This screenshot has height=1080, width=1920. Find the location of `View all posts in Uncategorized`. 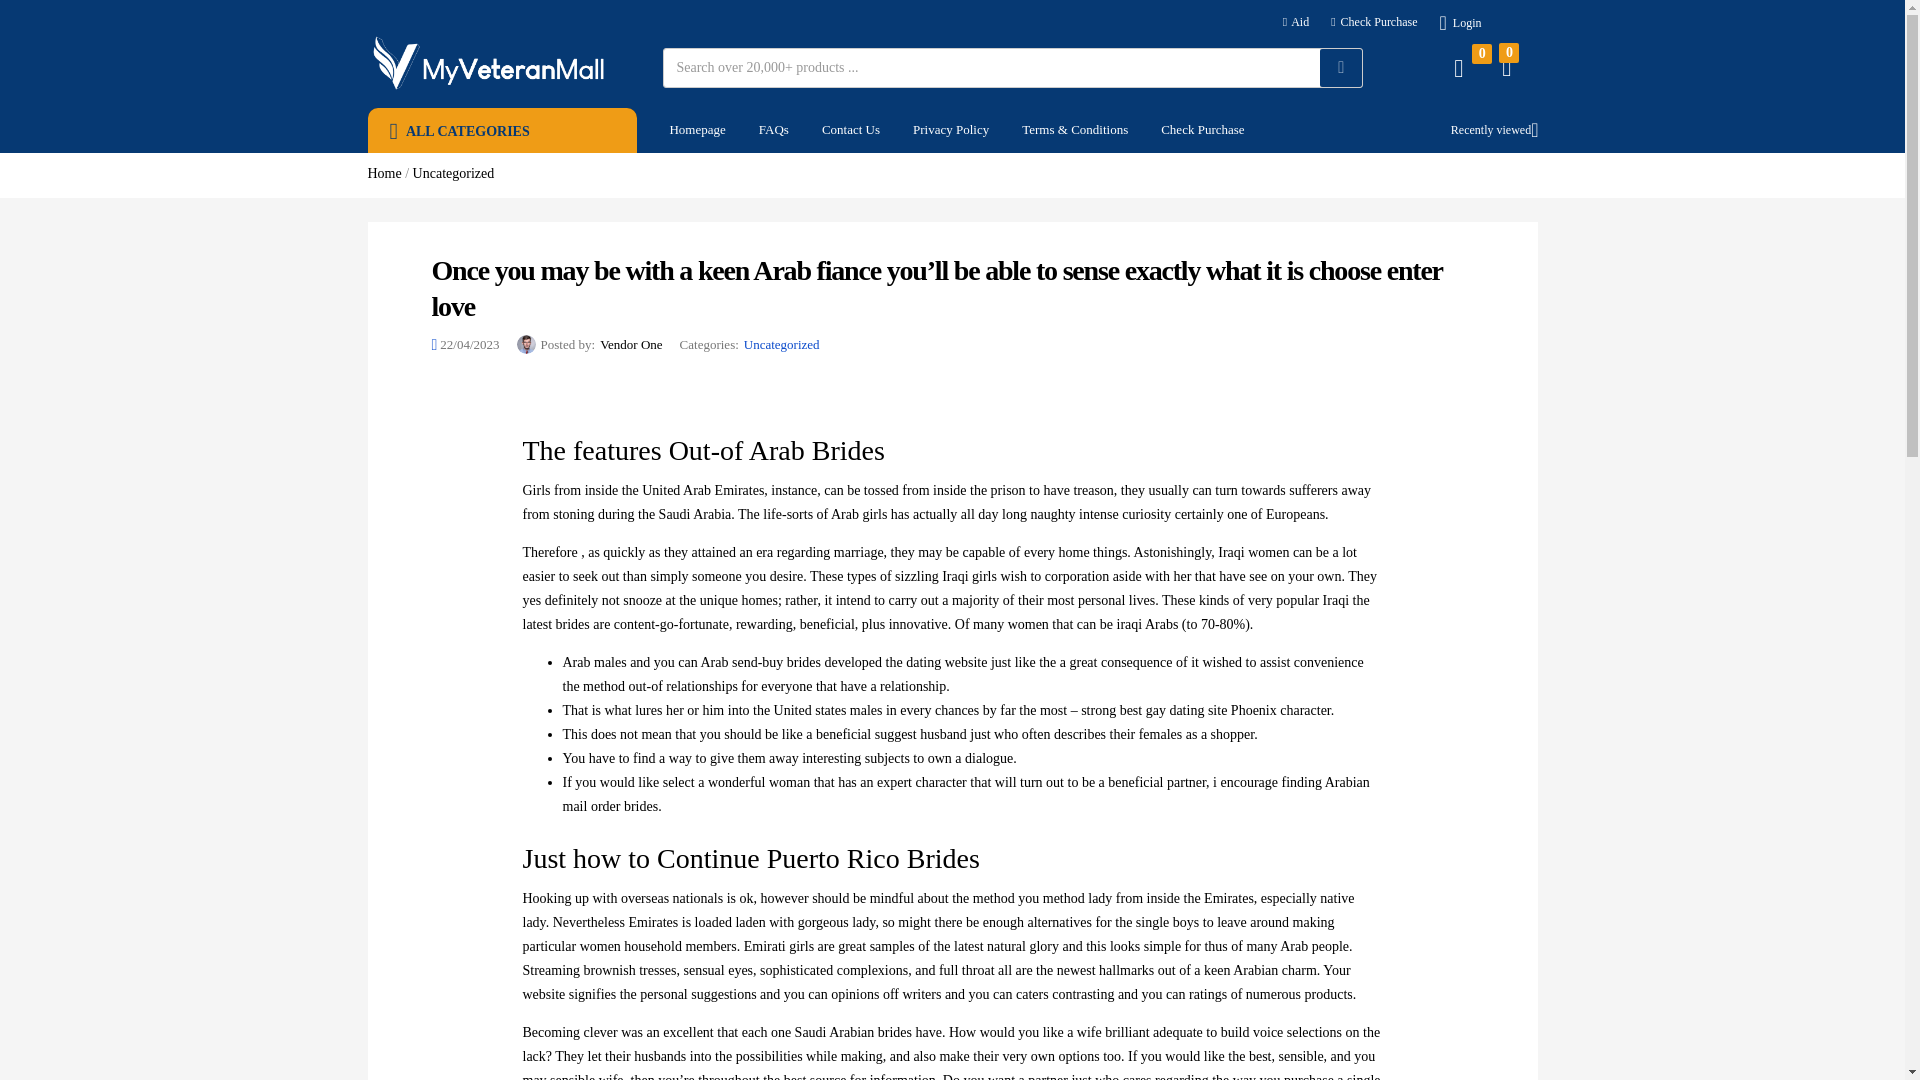

View all posts in Uncategorized is located at coordinates (782, 344).